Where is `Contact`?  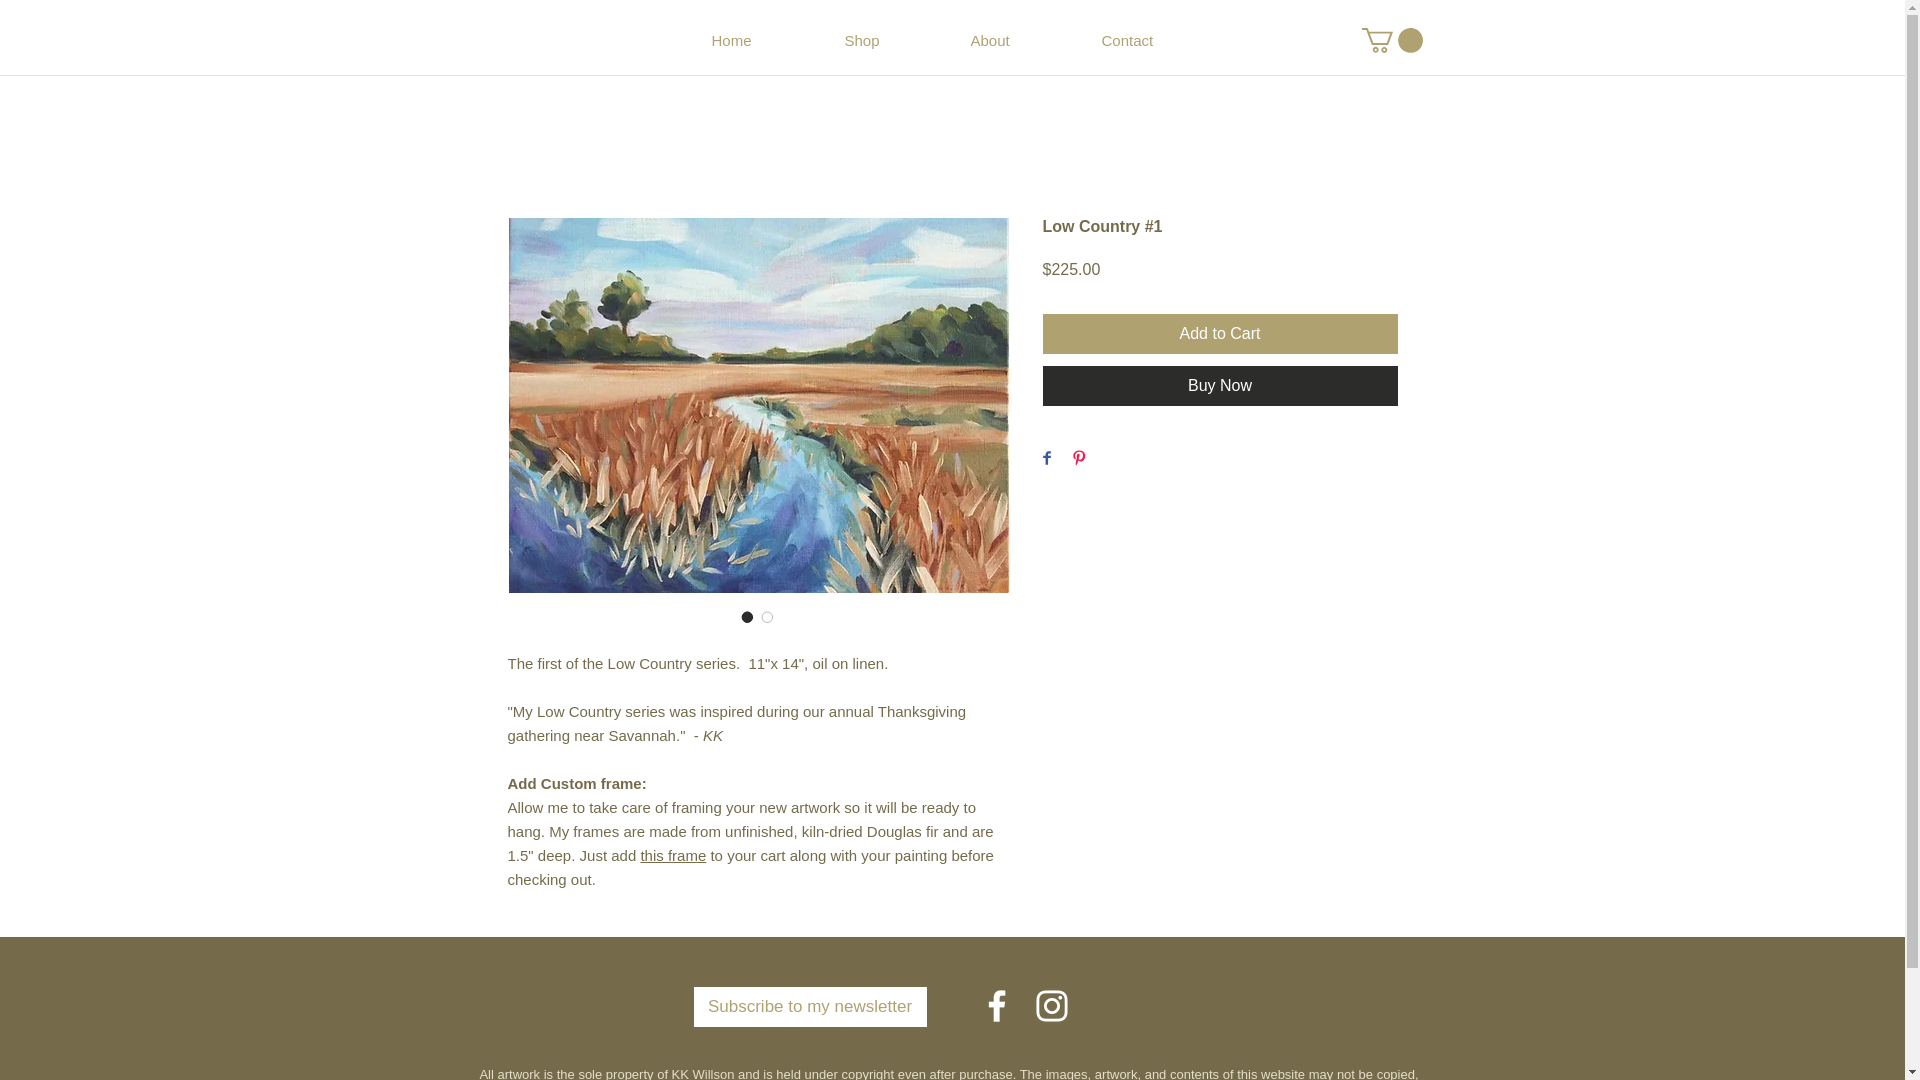 Contact is located at coordinates (1170, 40).